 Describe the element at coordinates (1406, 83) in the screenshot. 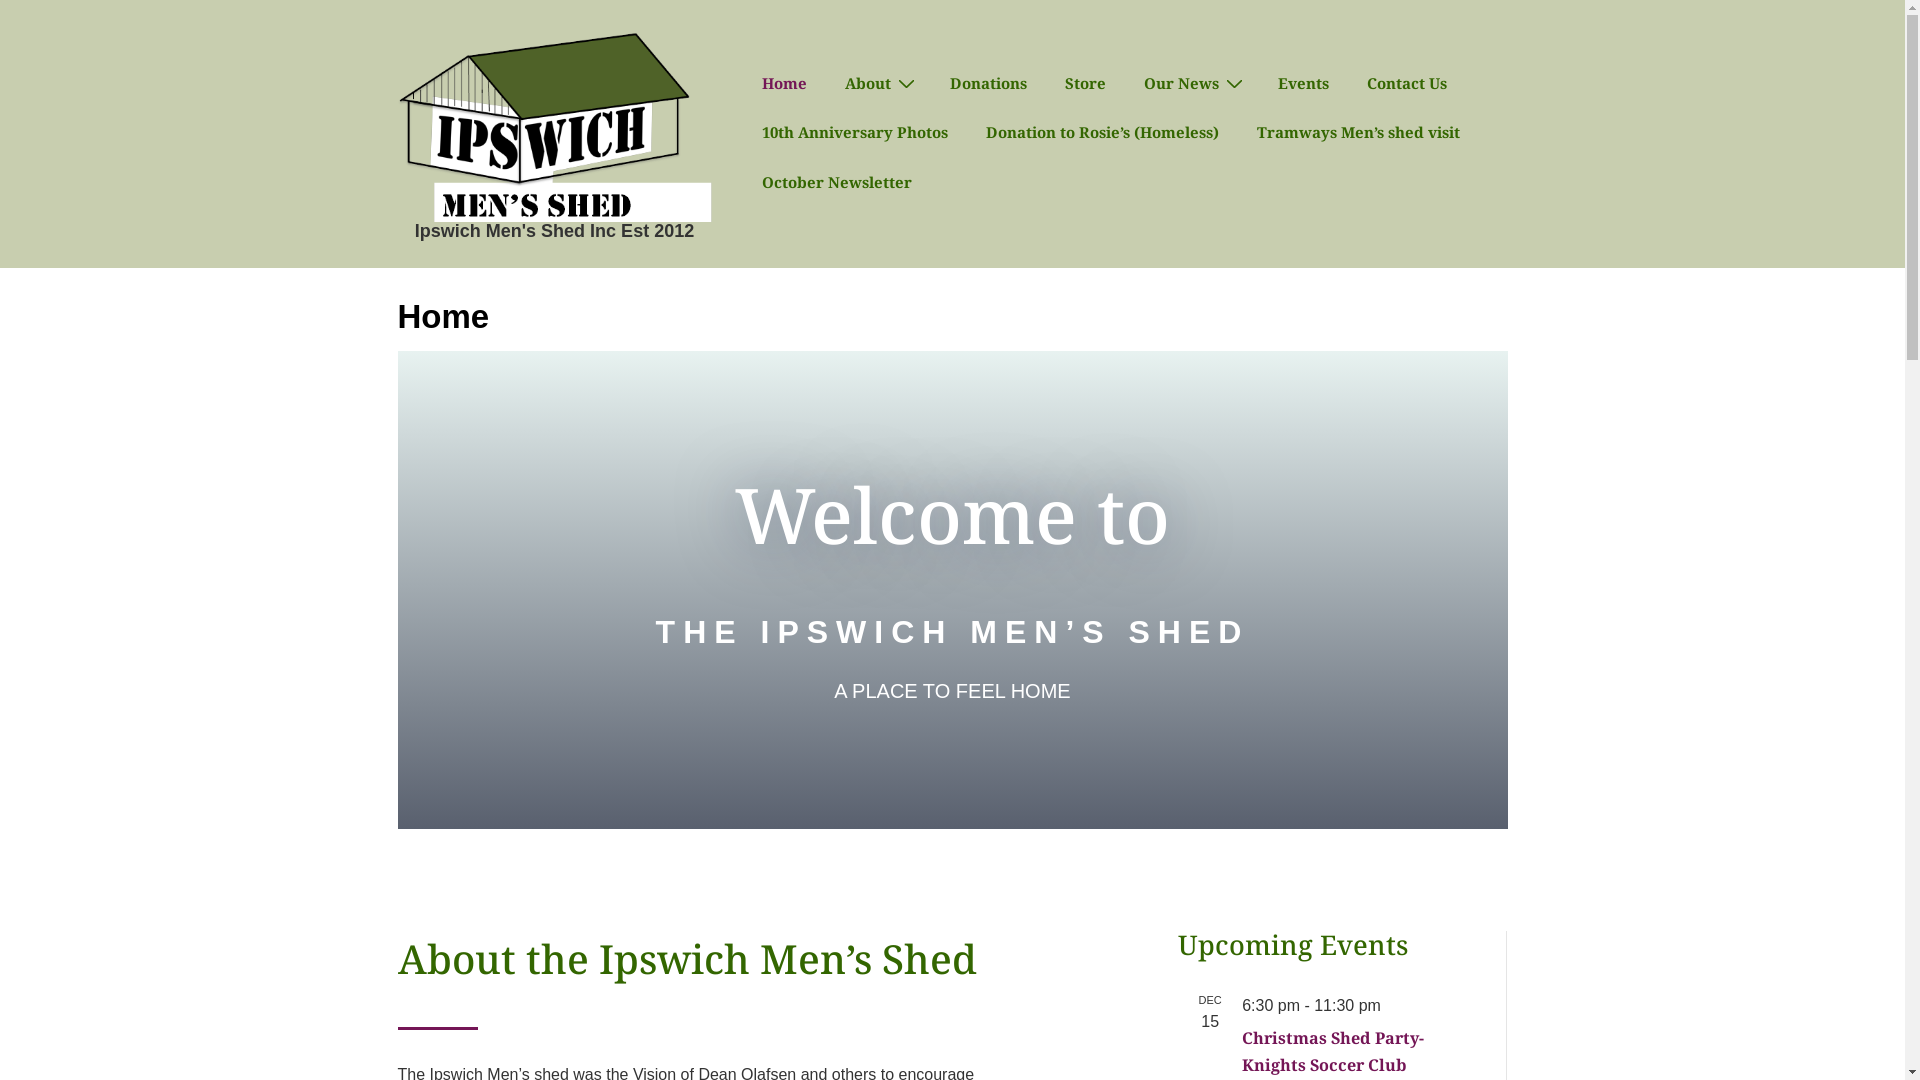

I see `Contact Us` at that location.